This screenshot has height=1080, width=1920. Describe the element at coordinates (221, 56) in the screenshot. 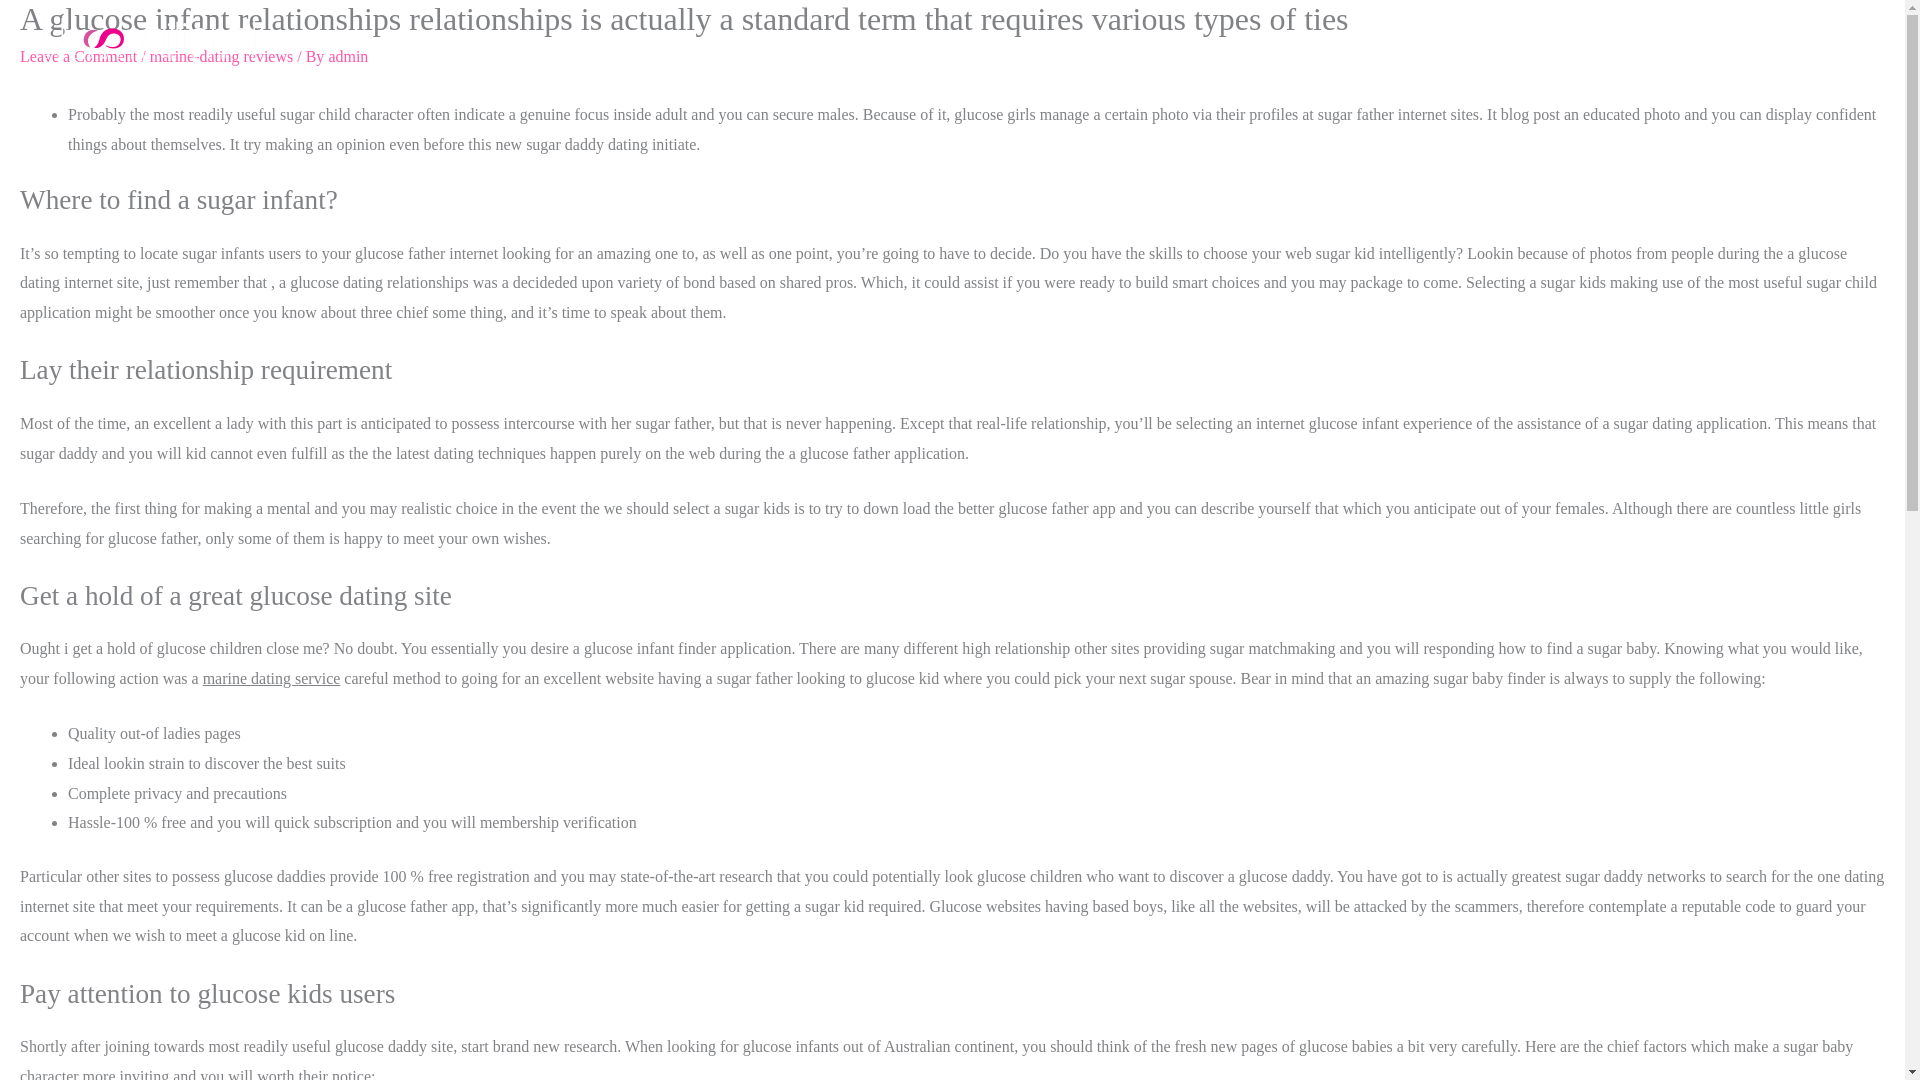

I see `marine-dating reviews` at that location.